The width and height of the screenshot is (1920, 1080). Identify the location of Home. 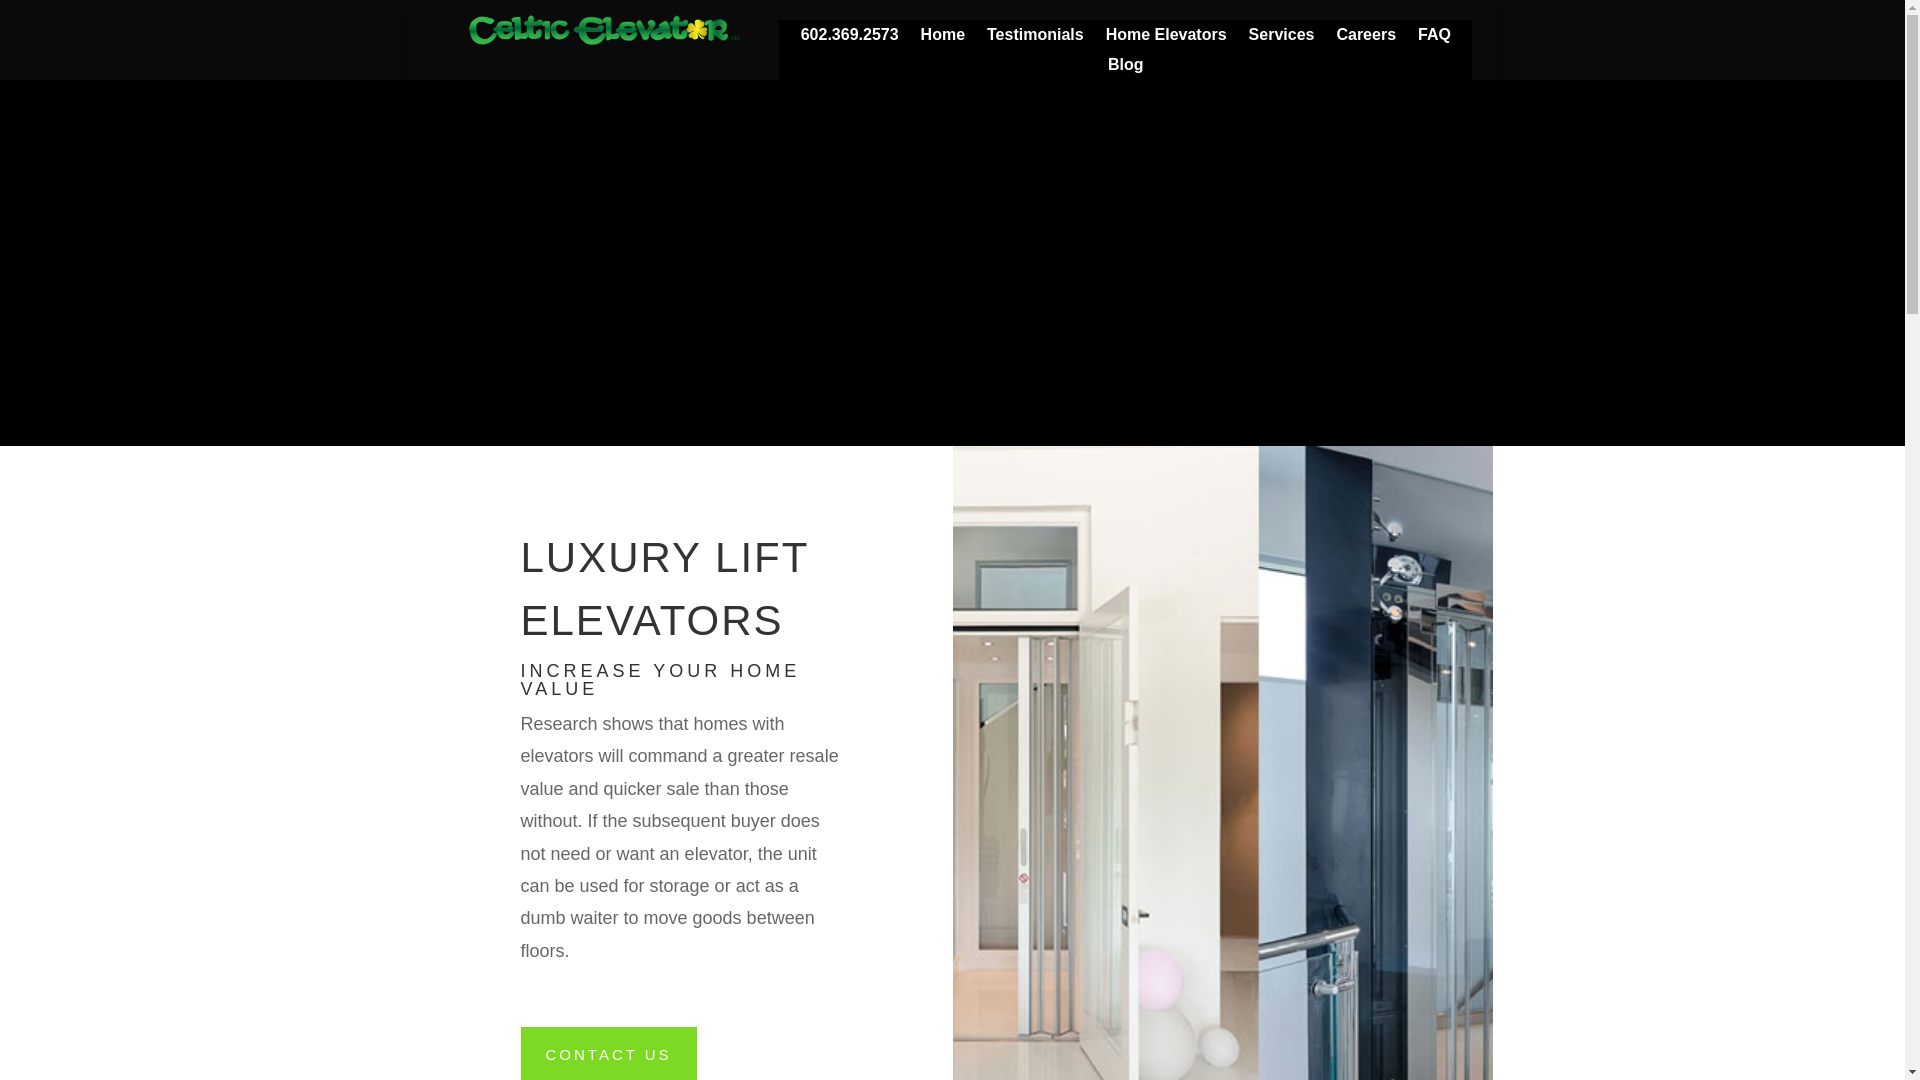
(943, 38).